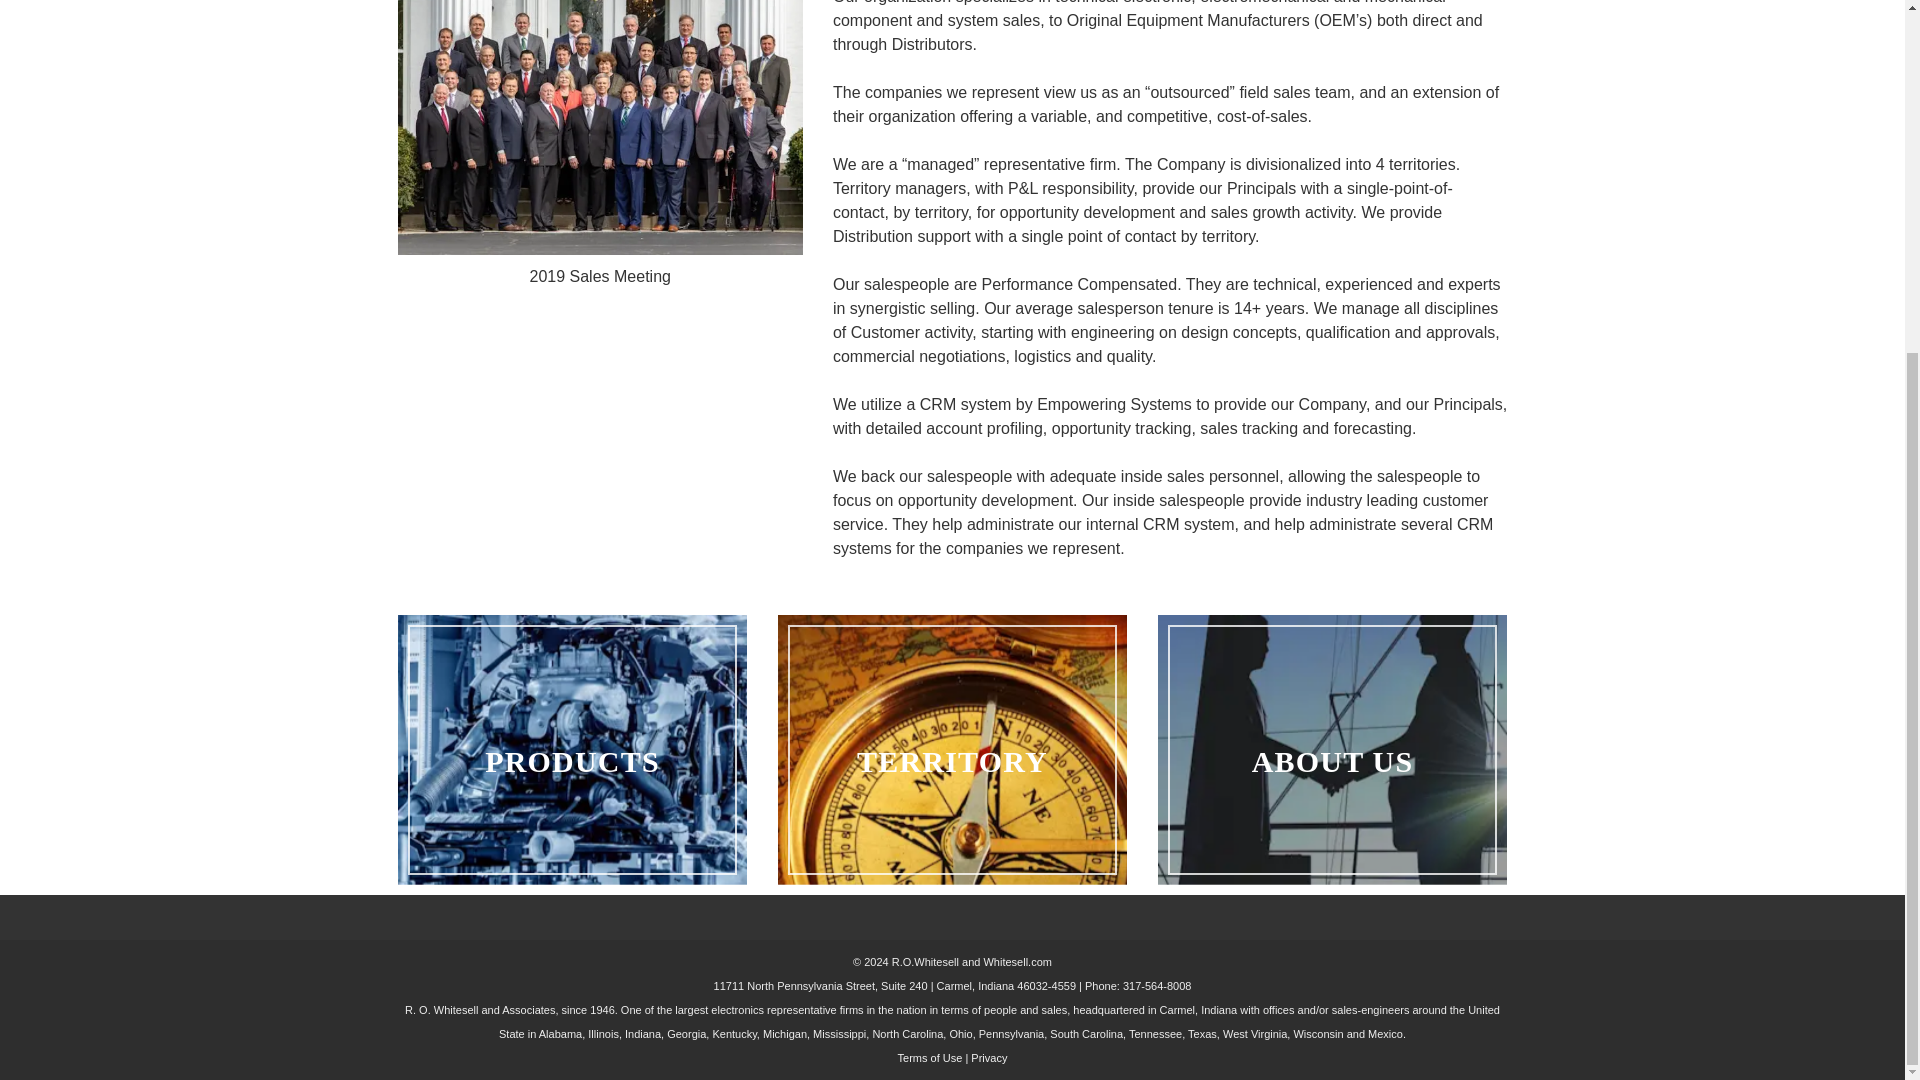 The image size is (1920, 1080). Describe the element at coordinates (952, 749) in the screenshot. I see `TERRITORY` at that location.